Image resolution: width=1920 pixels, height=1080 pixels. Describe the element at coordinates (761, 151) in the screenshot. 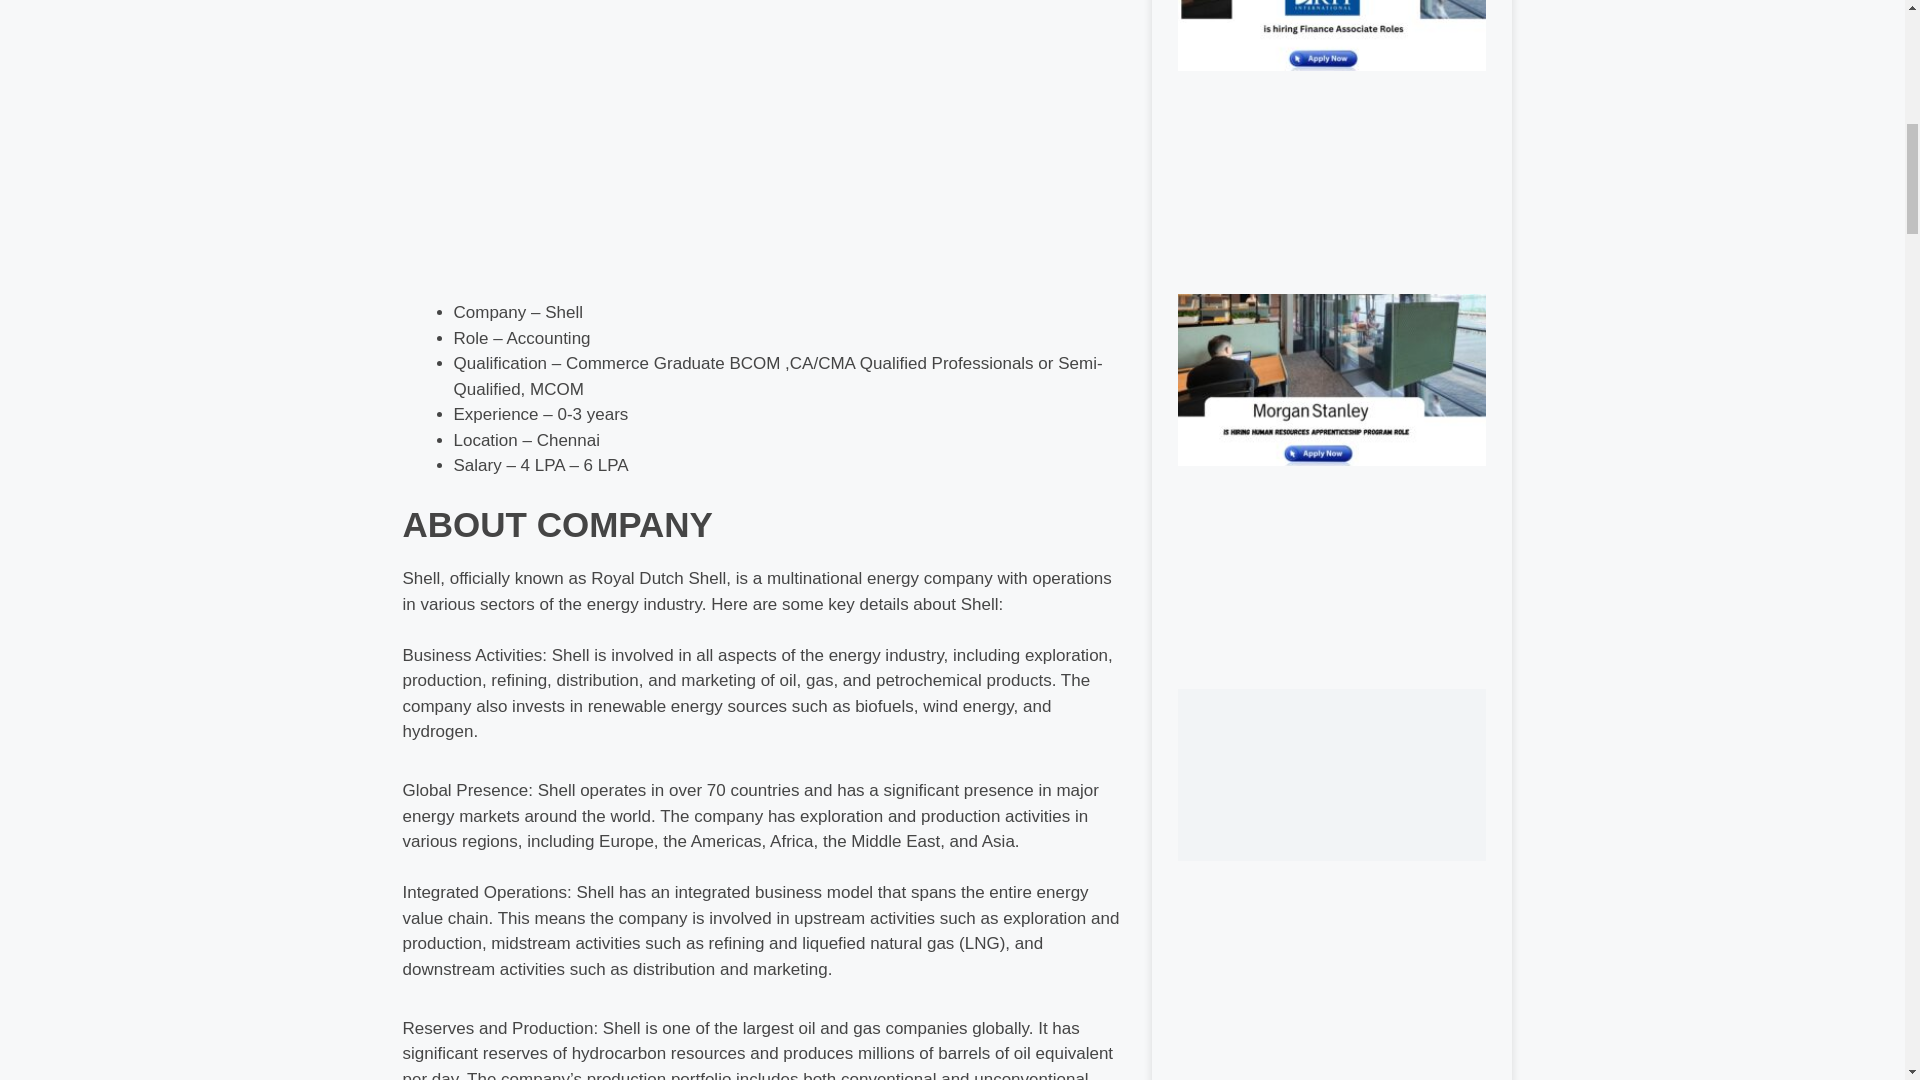

I see `Advertisement` at that location.